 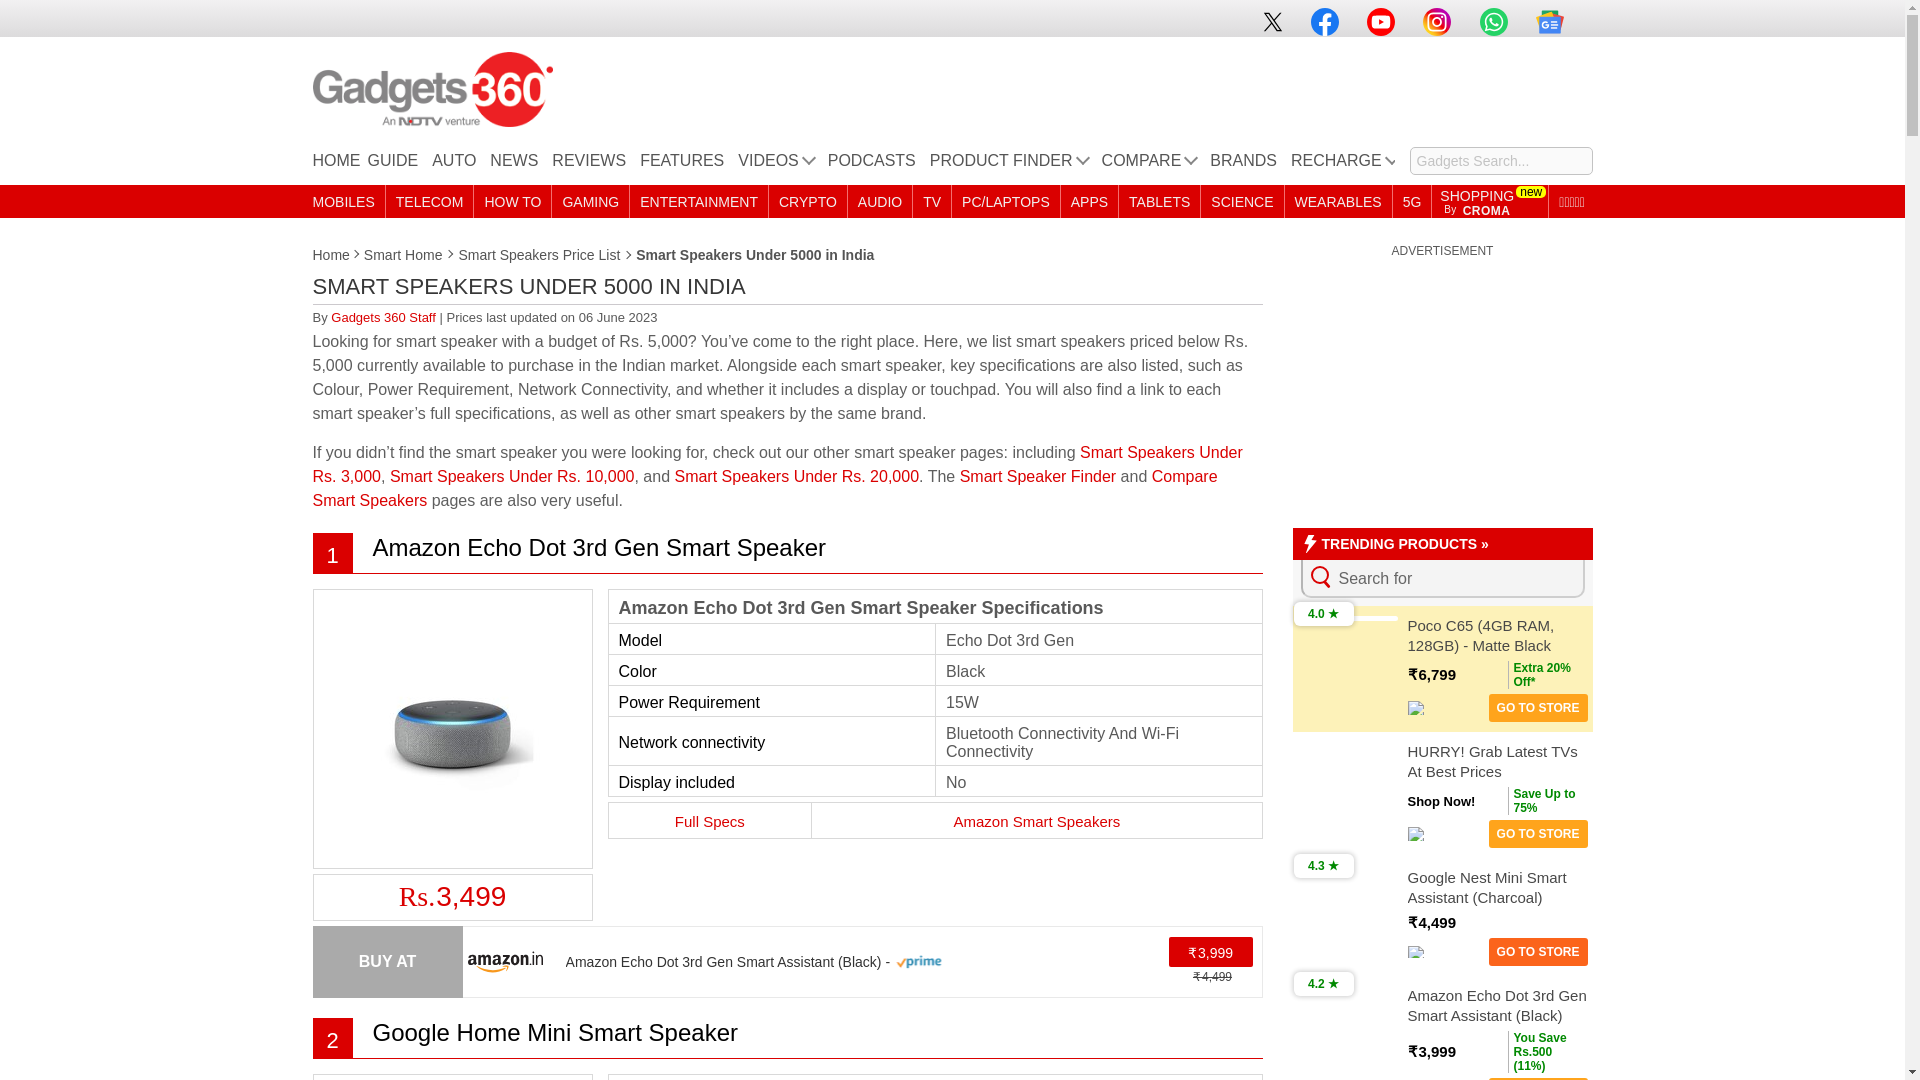 I want to click on GUIDE, so click(x=393, y=166).